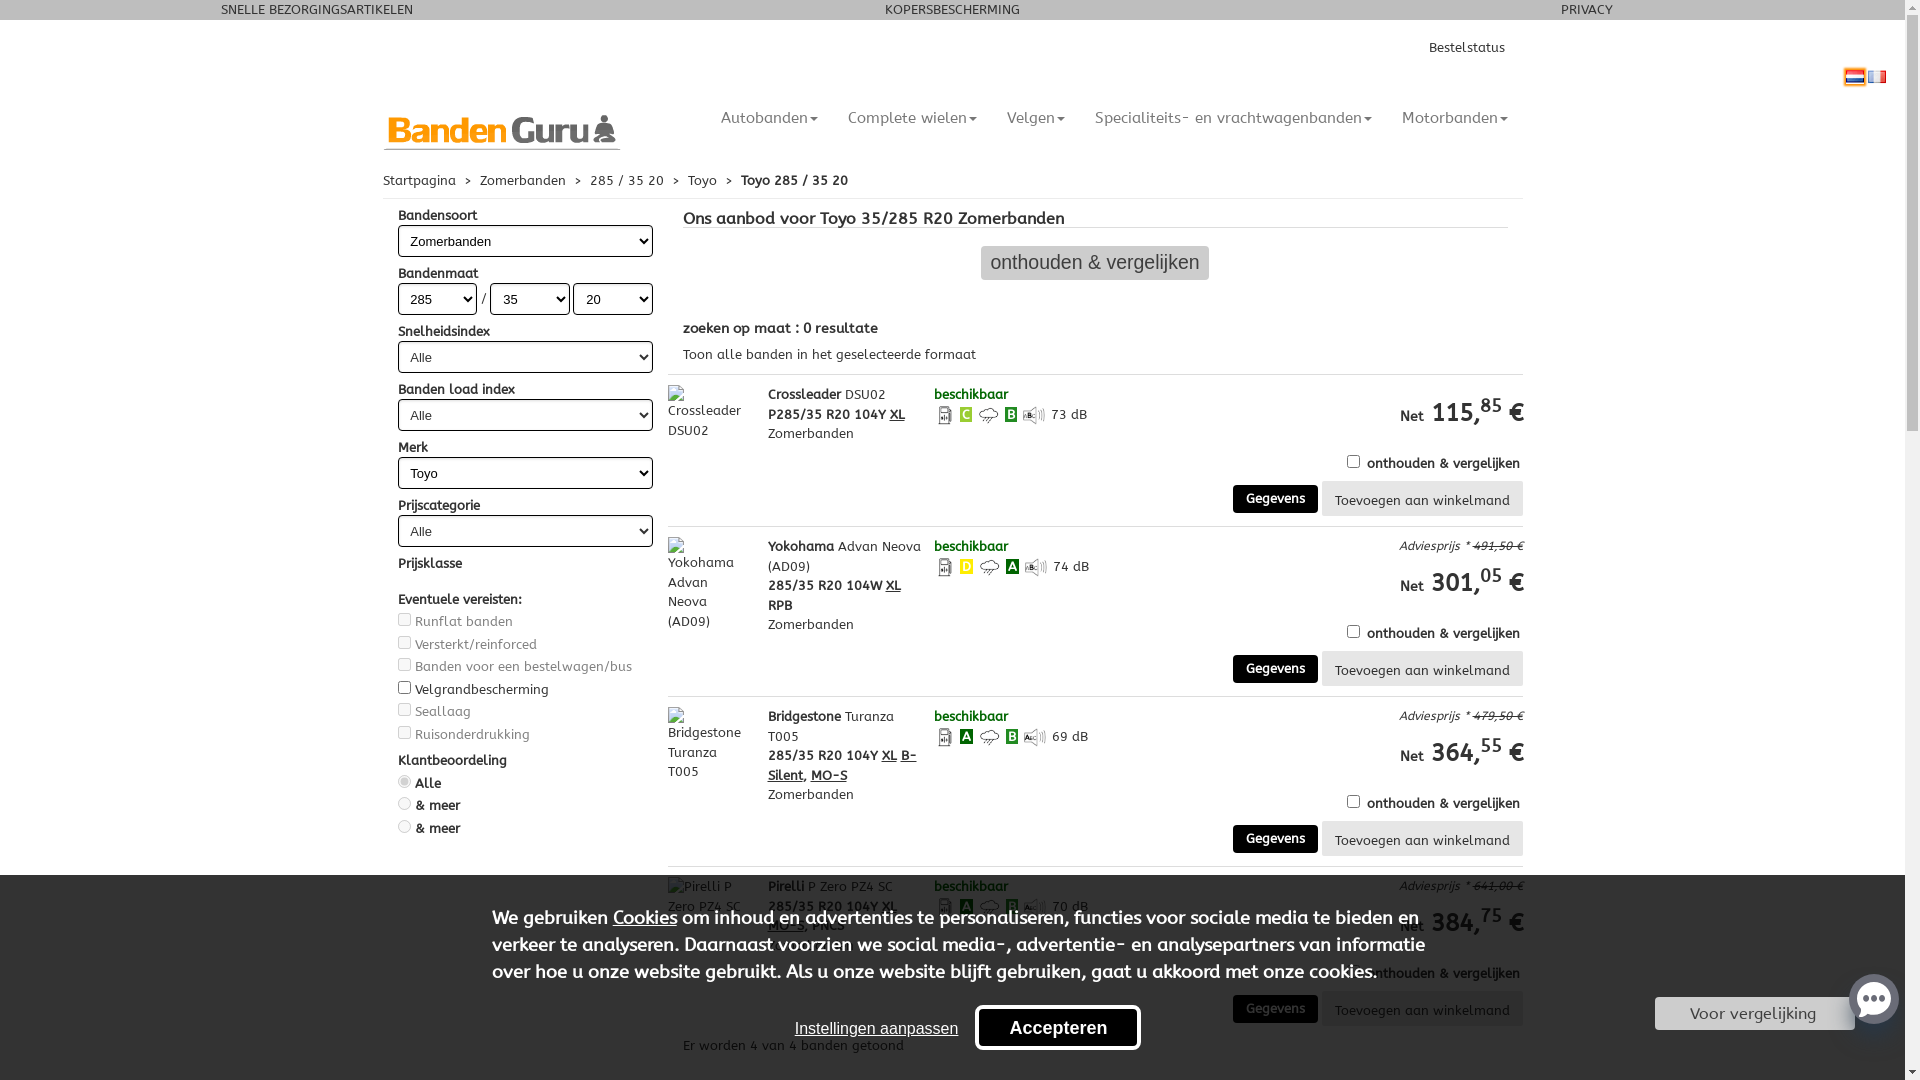 The width and height of the screenshot is (1920, 1080). Describe the element at coordinates (1502, 339) in the screenshot. I see `gallery` at that location.